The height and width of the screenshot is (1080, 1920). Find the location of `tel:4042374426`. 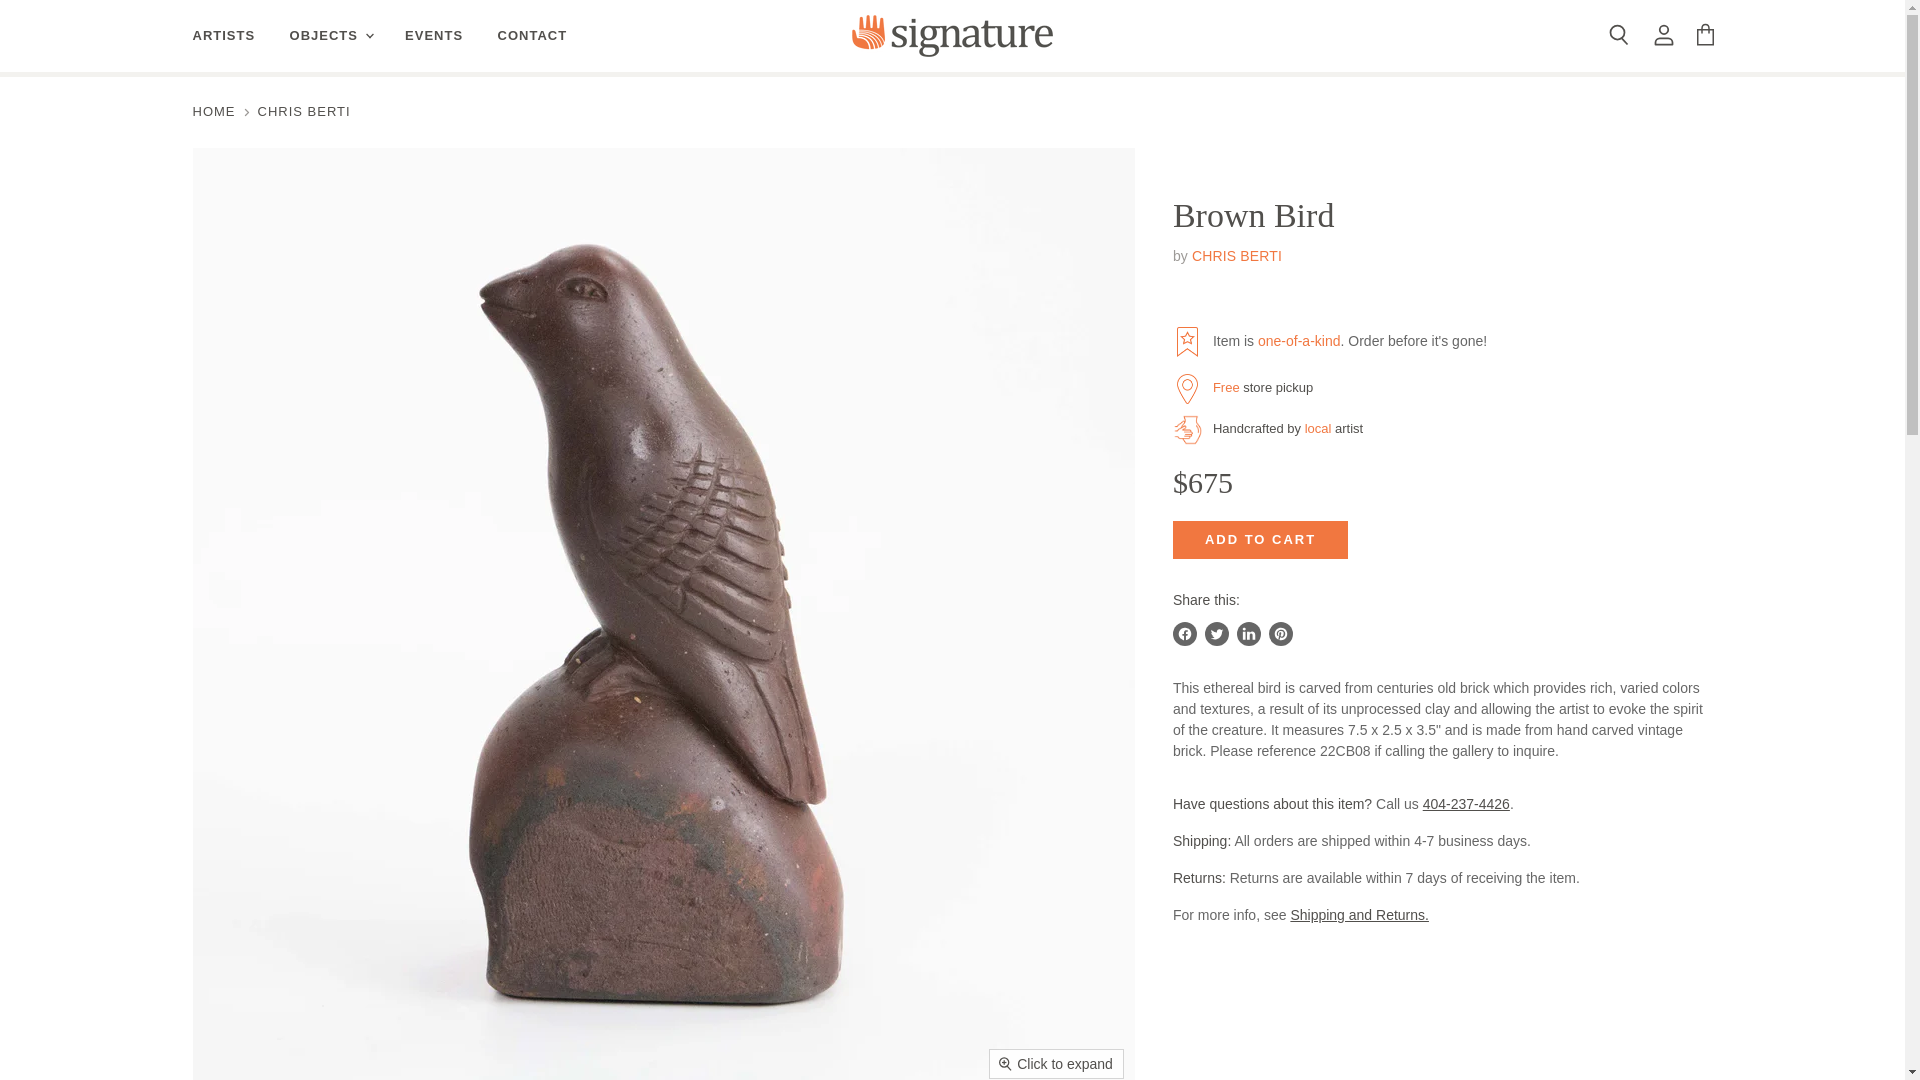

tel:4042374426 is located at coordinates (1466, 804).